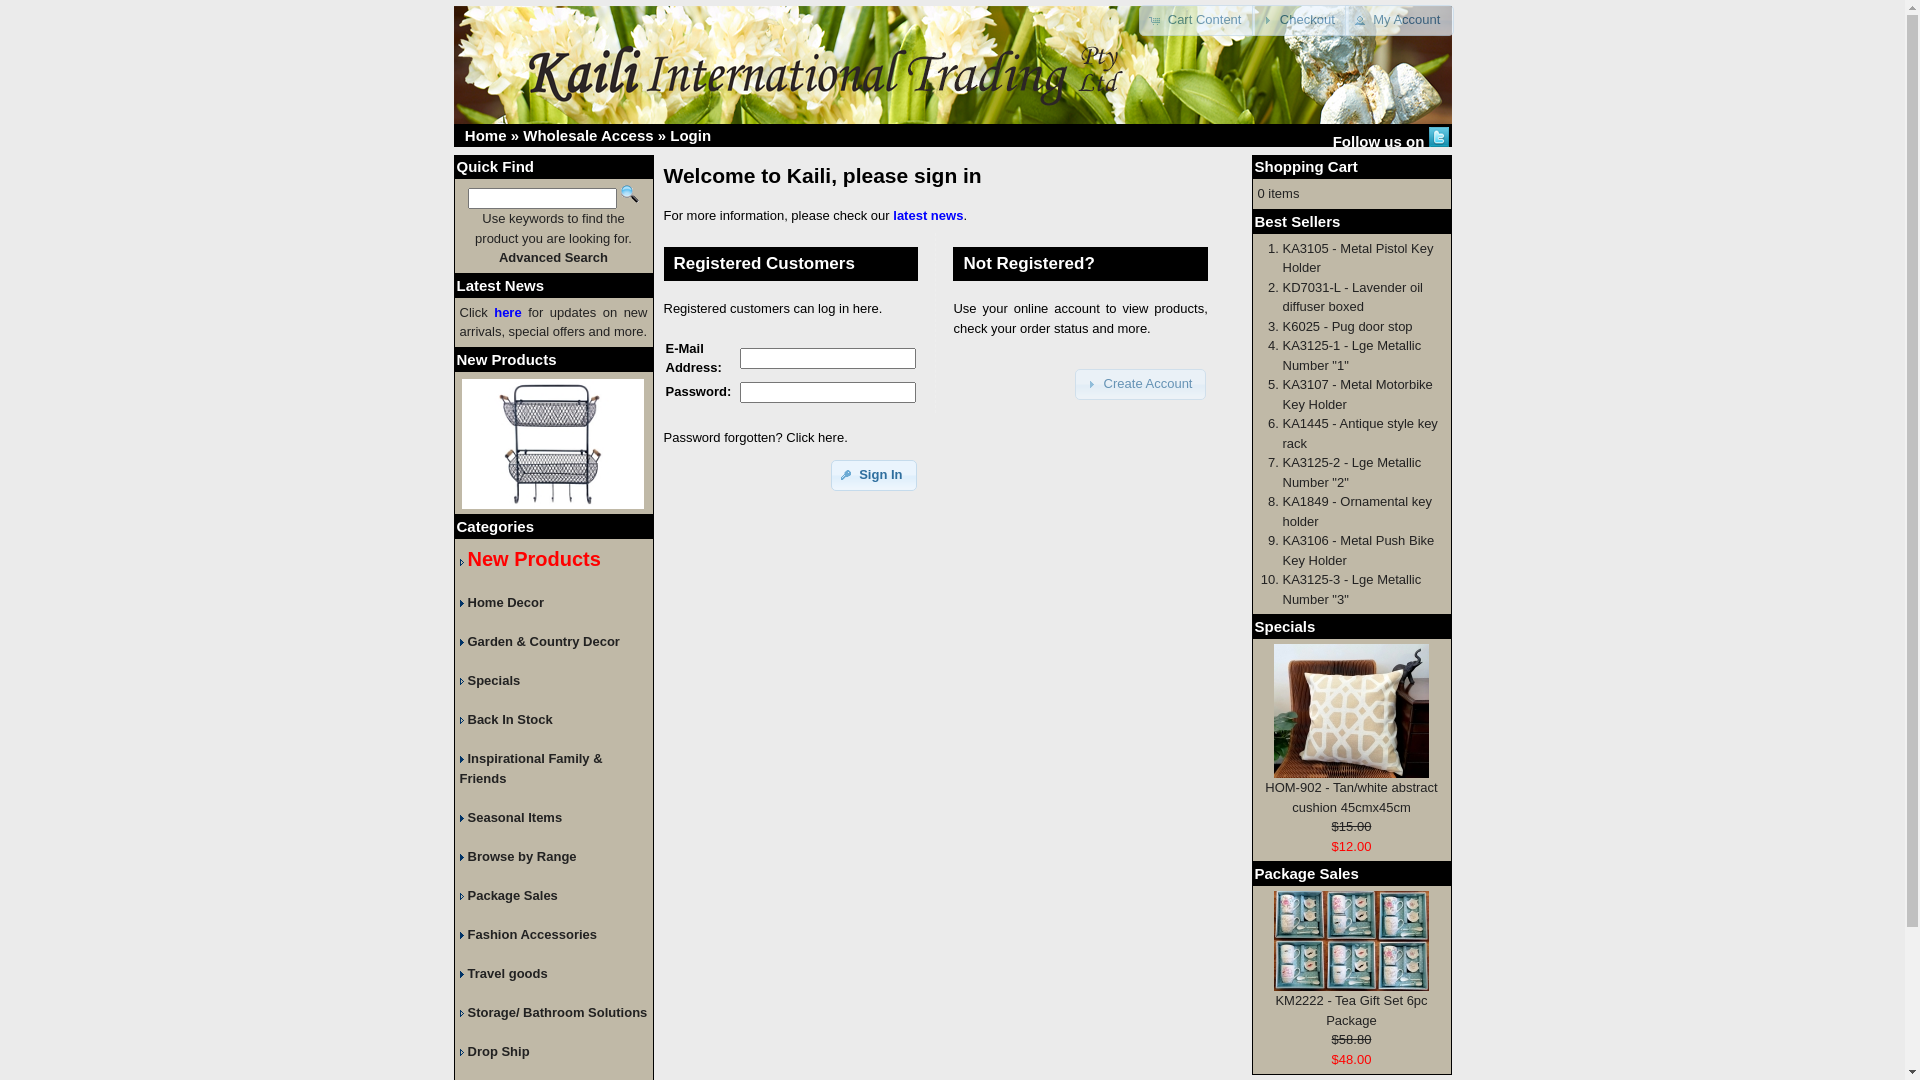 The image size is (1920, 1080). What do you see at coordinates (1352, 298) in the screenshot?
I see `KD7031-L - Lavender oil diffuser boxed` at bounding box center [1352, 298].